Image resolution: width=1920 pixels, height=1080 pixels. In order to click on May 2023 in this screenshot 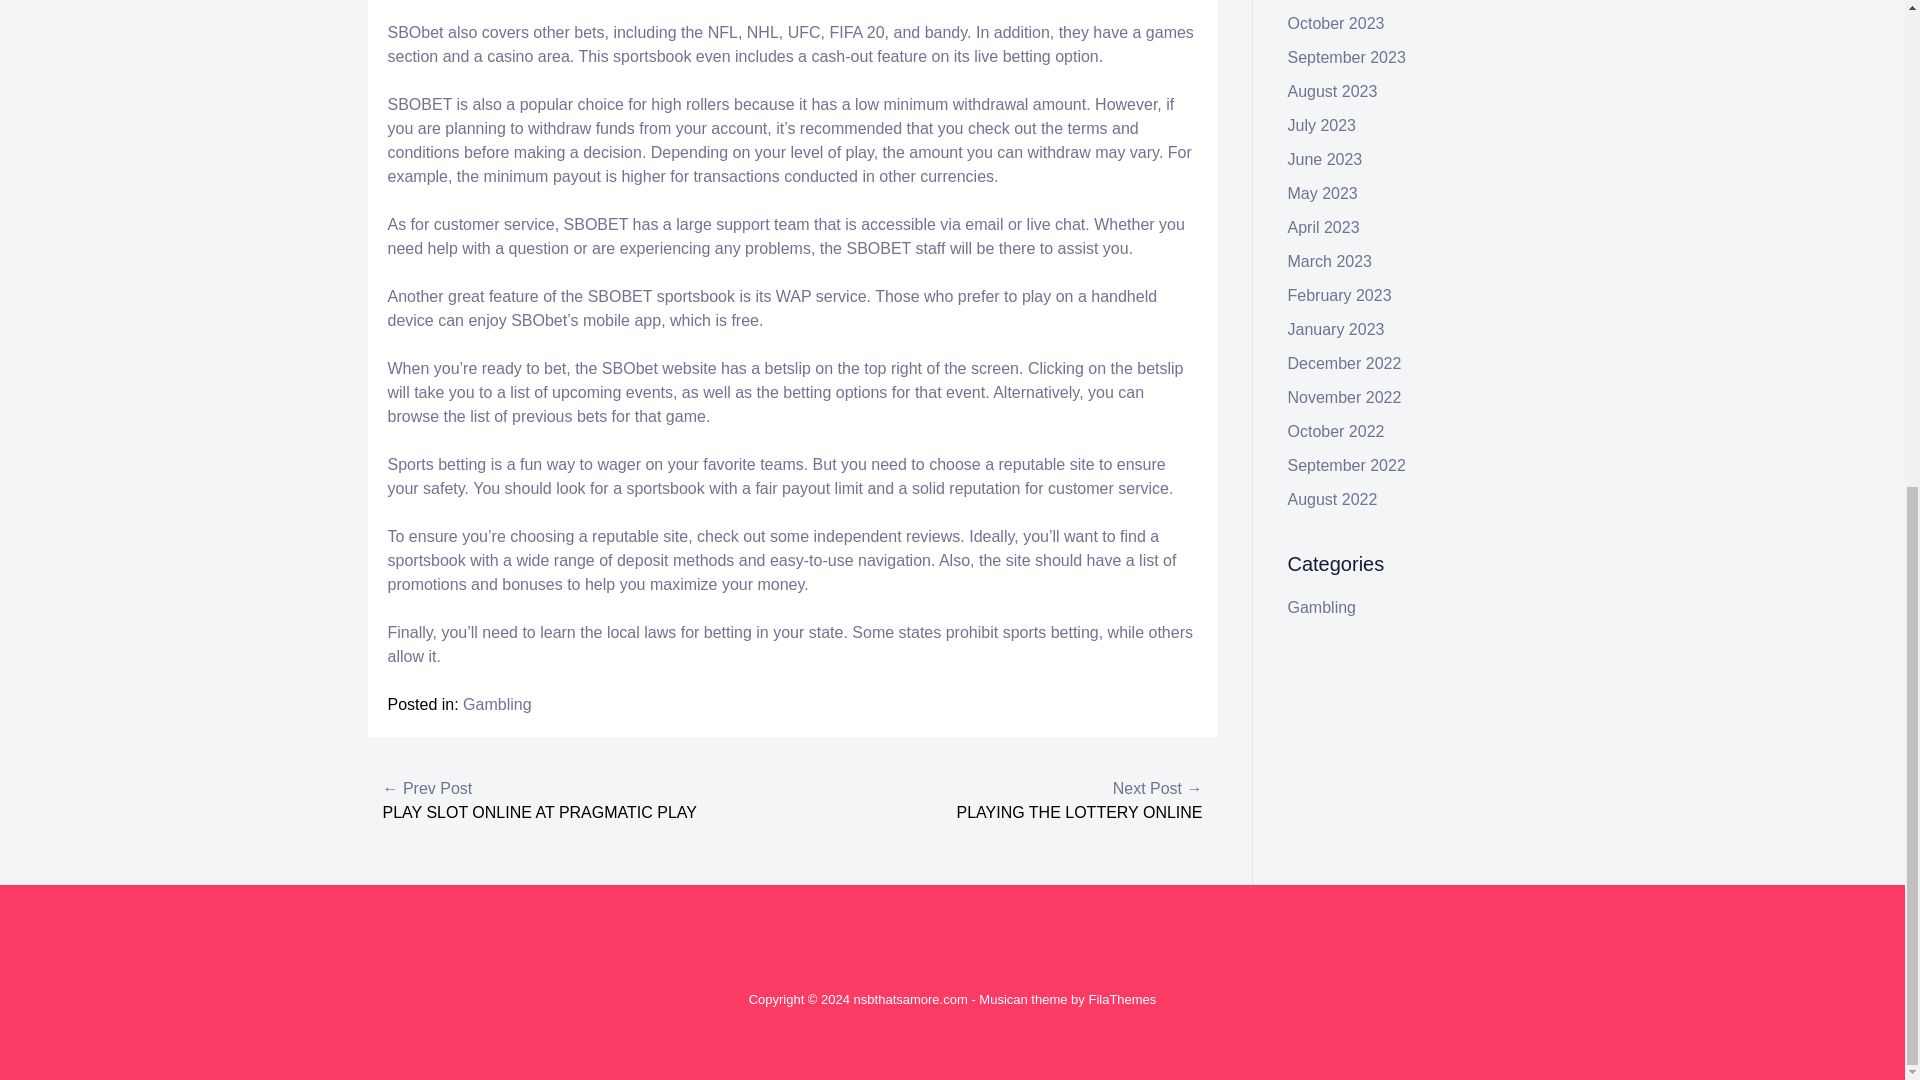, I will do `click(1322, 192)`.